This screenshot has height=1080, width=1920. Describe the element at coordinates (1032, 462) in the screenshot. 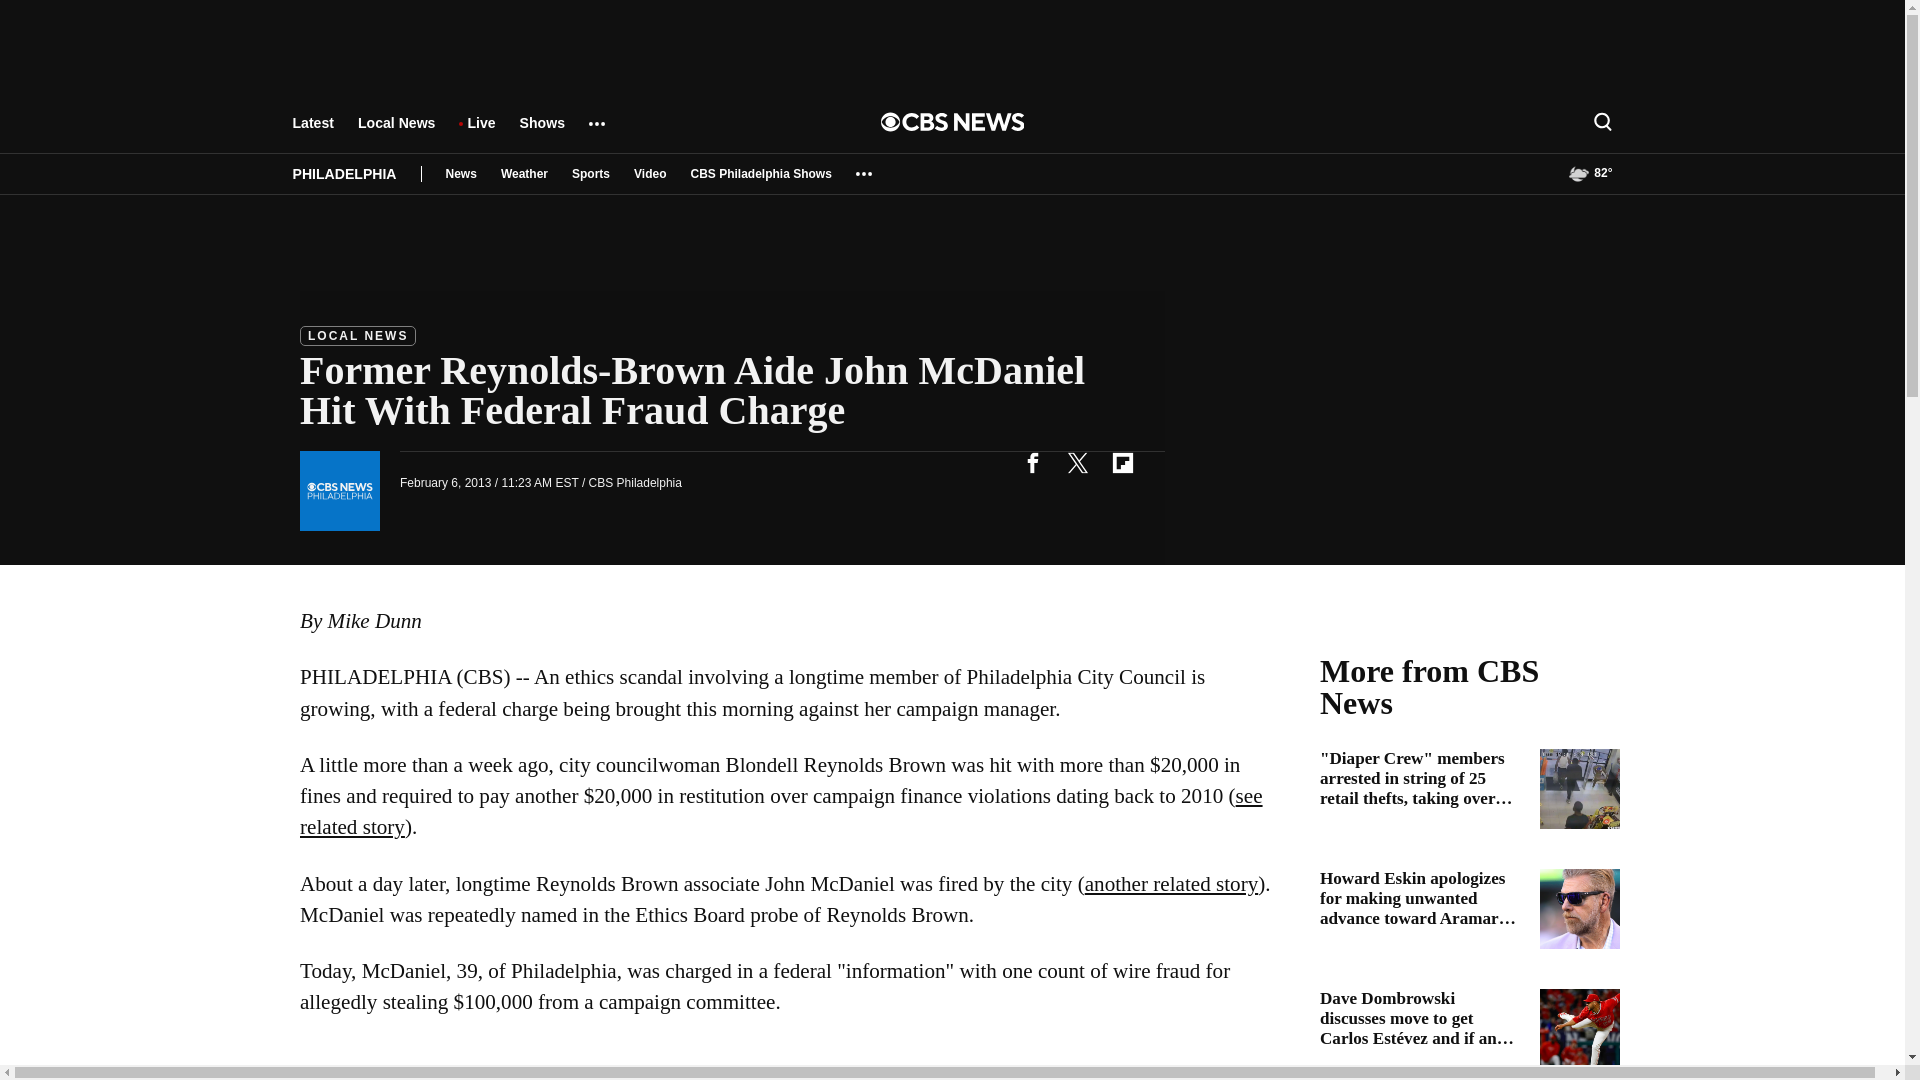

I see `facebook` at that location.